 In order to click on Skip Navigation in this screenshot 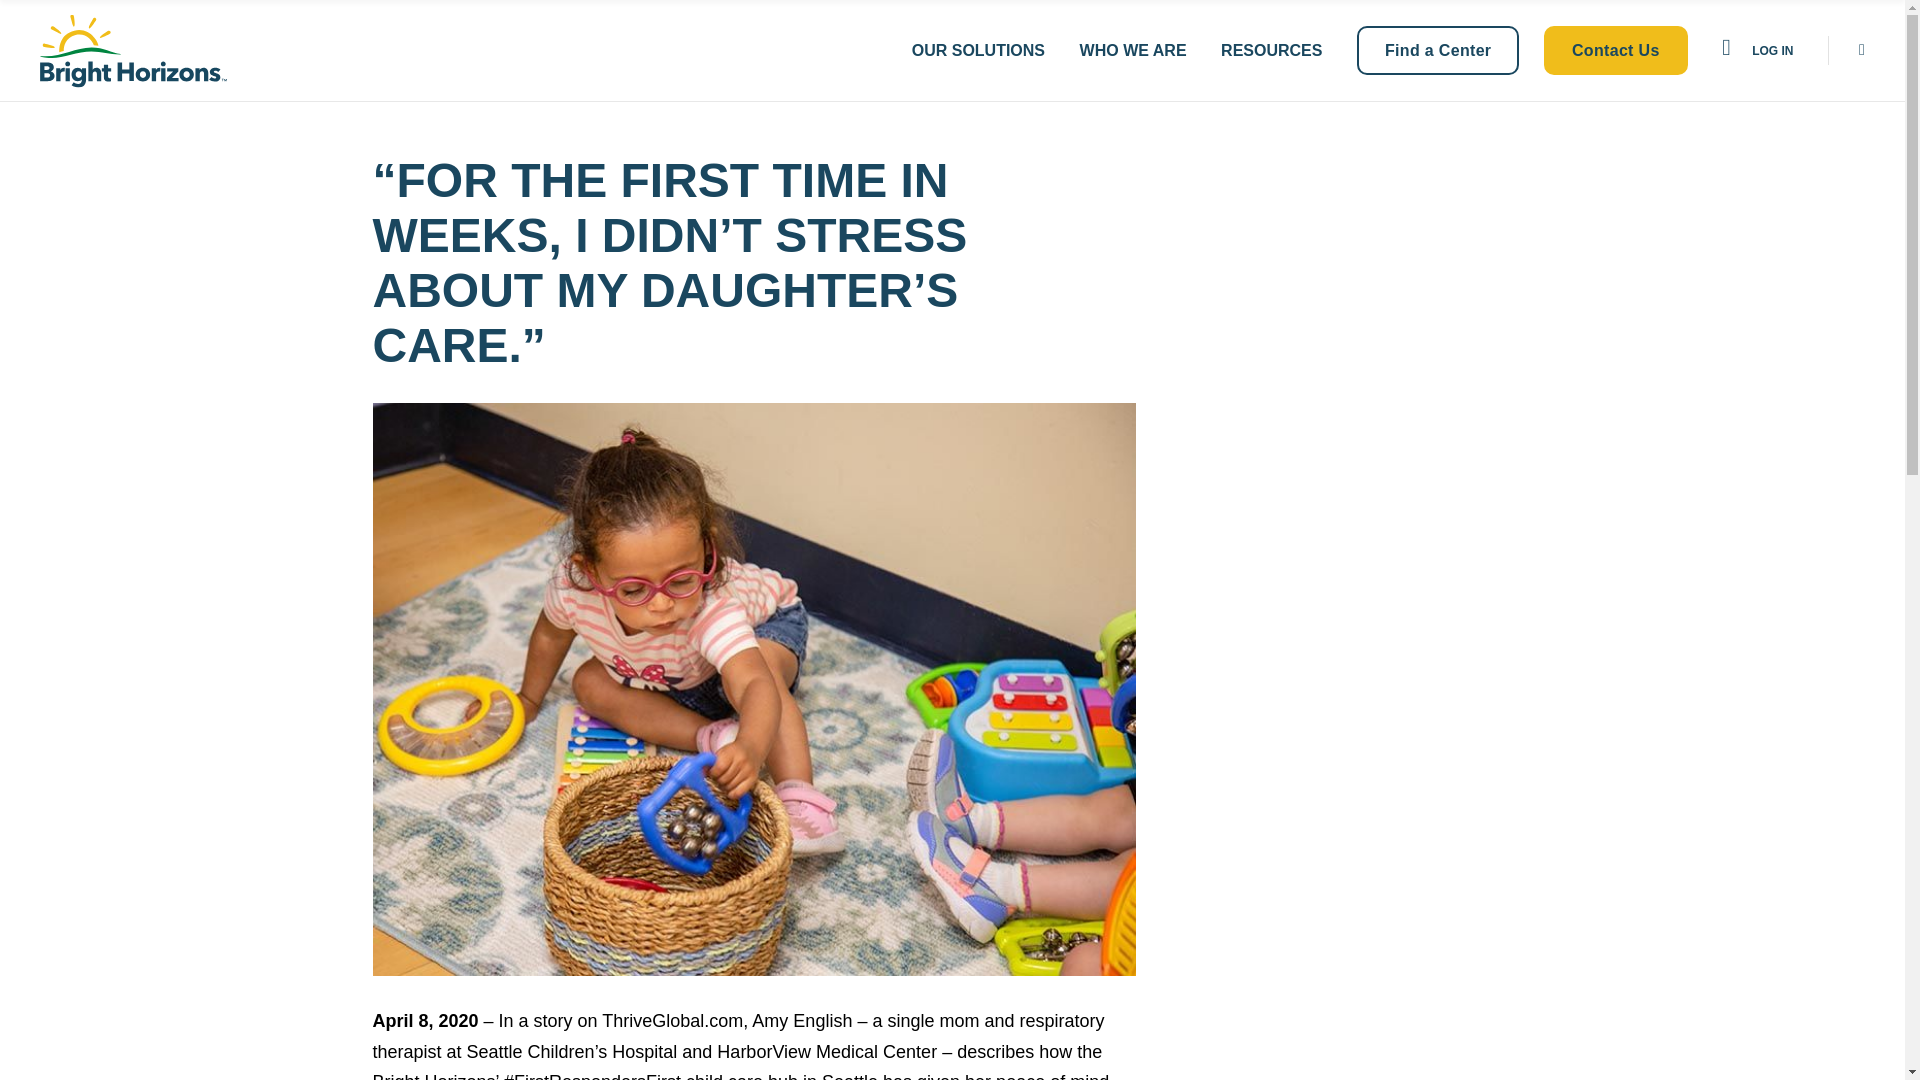, I will do `click(80, 19)`.